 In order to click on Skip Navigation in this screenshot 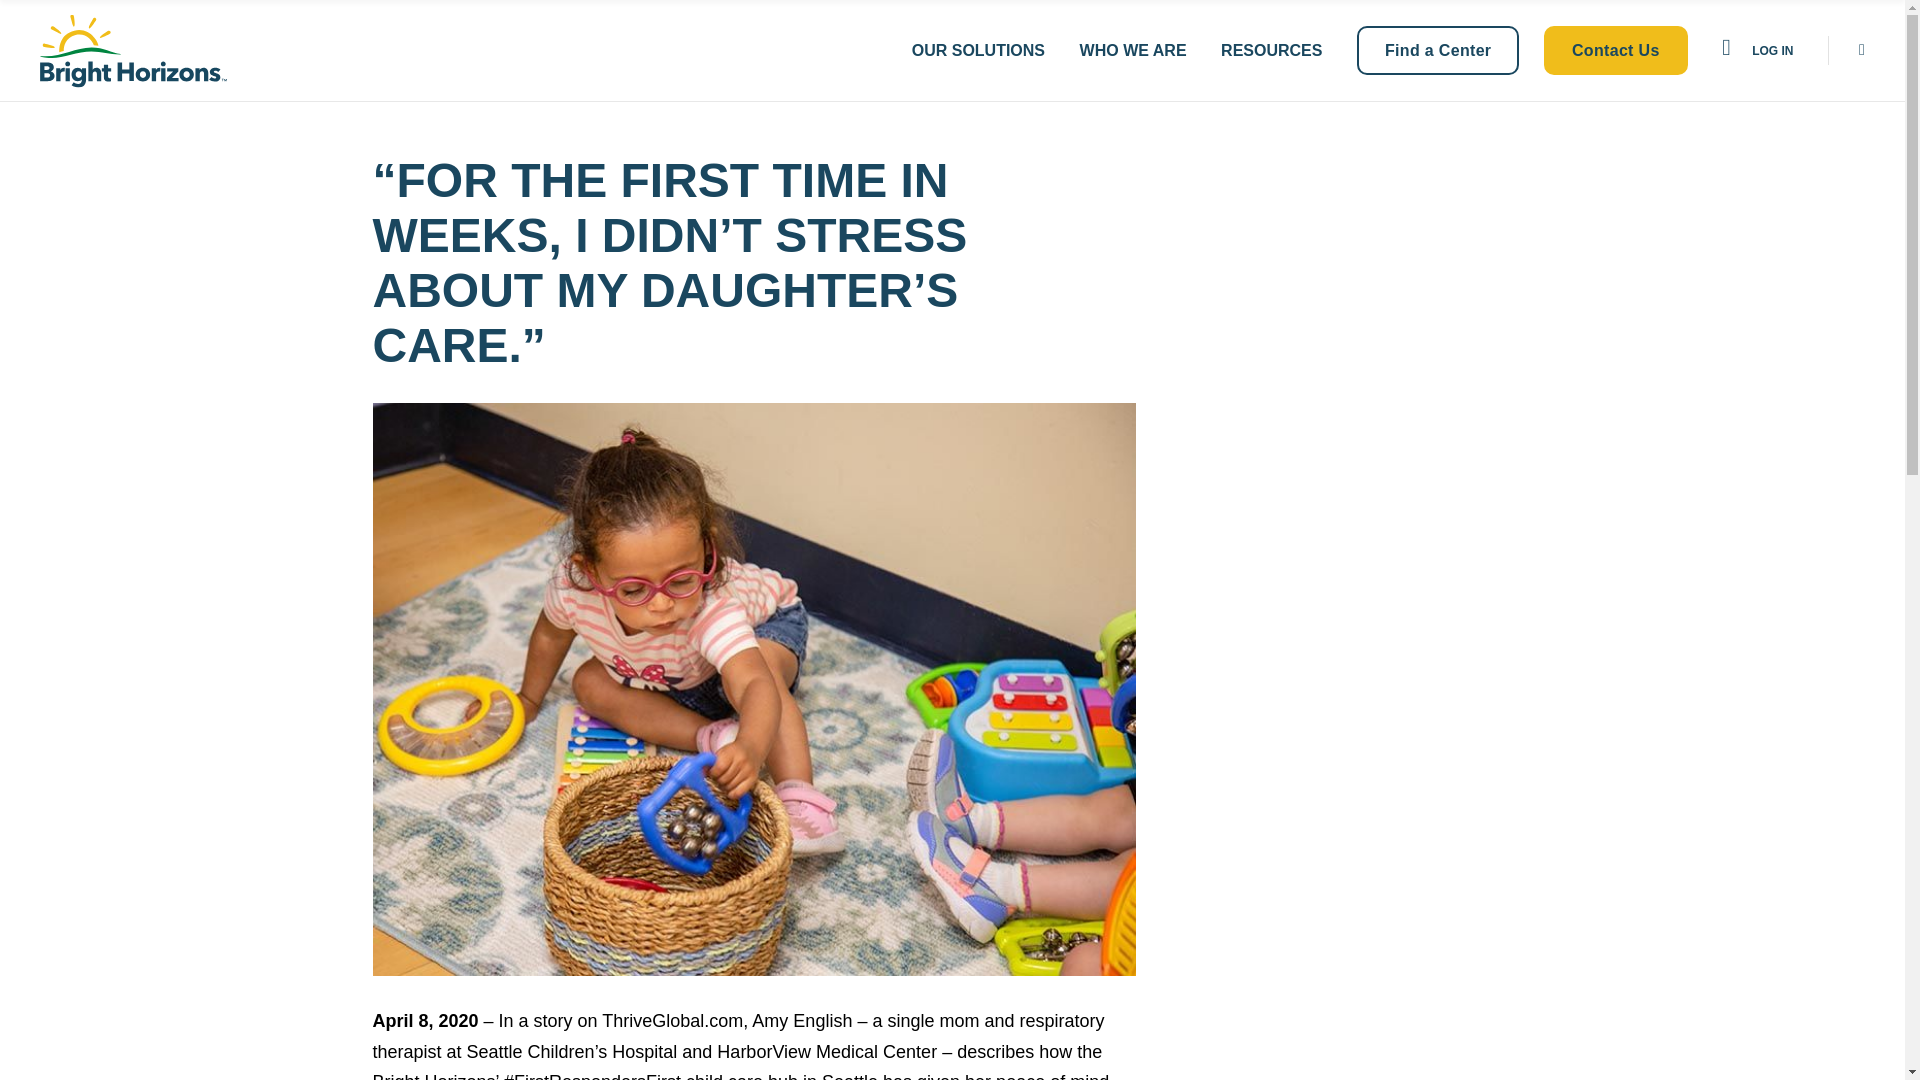, I will do `click(80, 19)`.